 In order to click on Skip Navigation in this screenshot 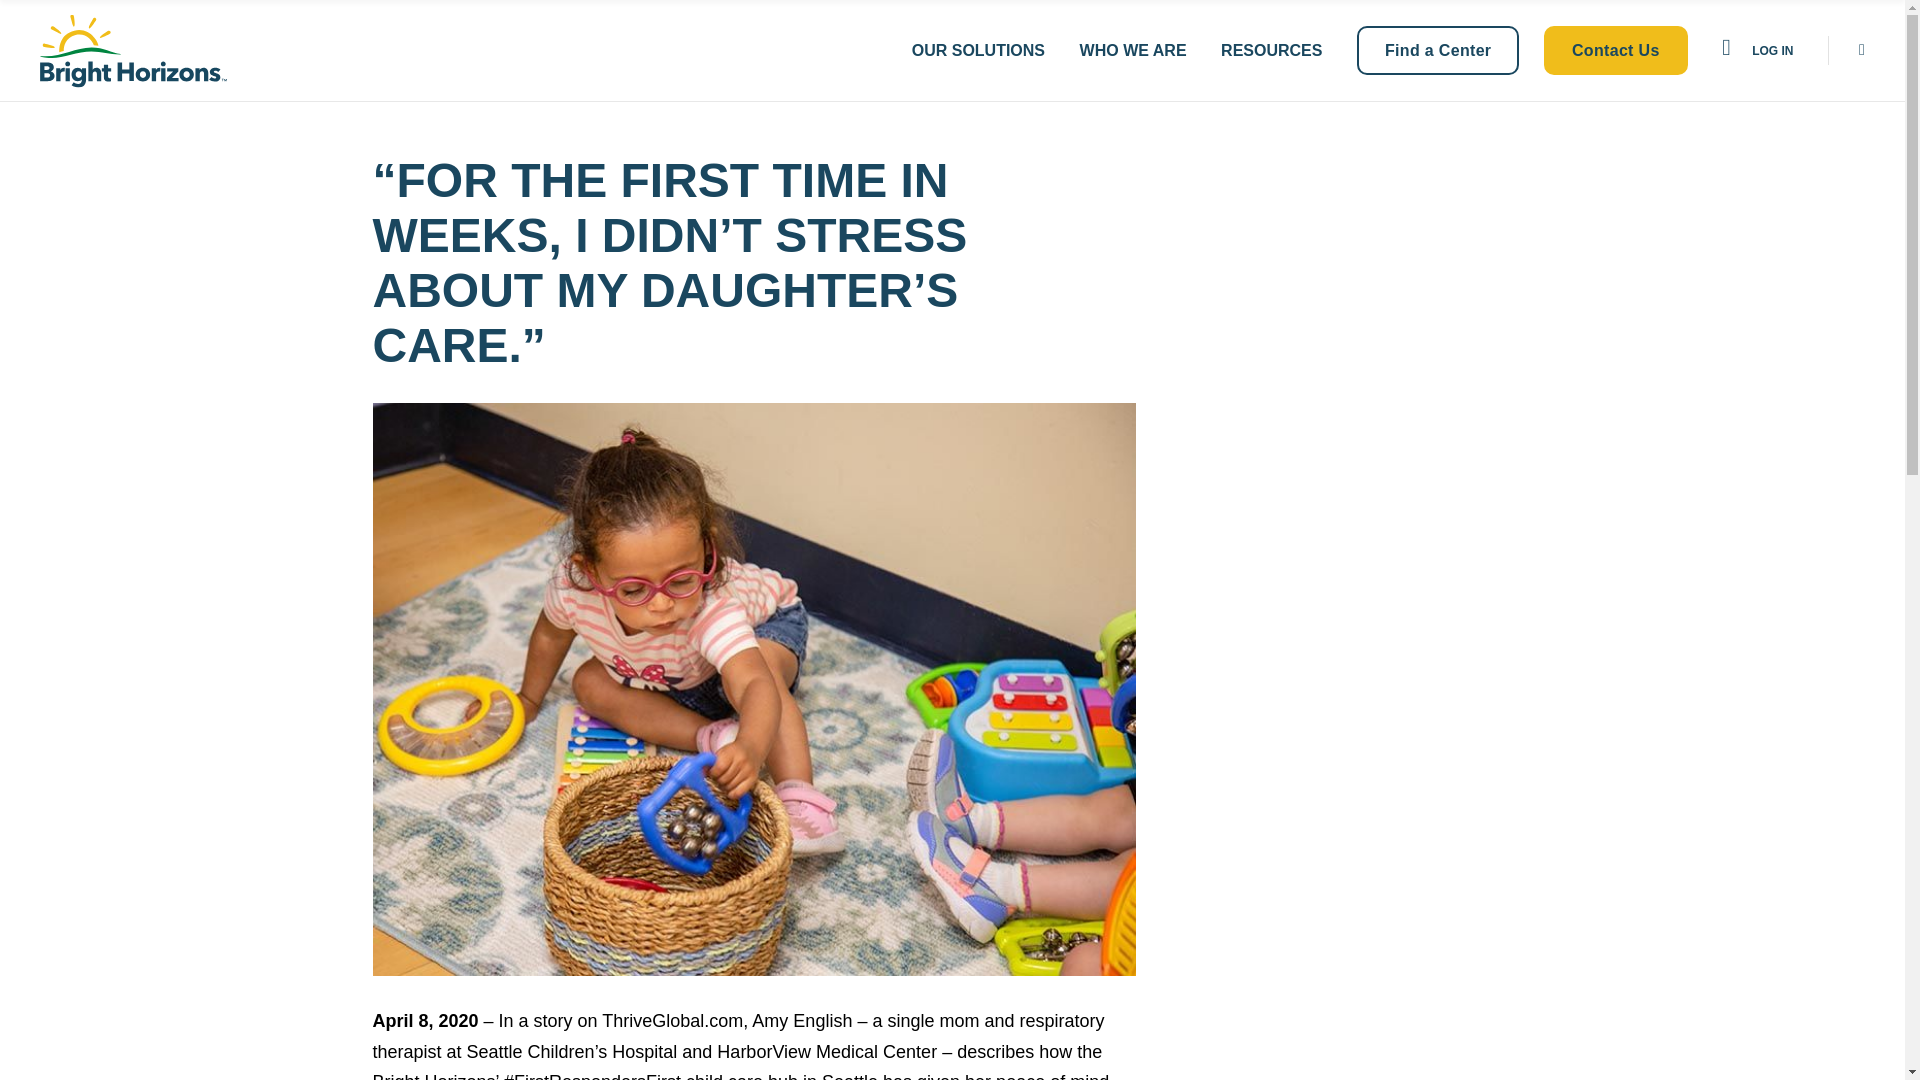, I will do `click(80, 19)`.